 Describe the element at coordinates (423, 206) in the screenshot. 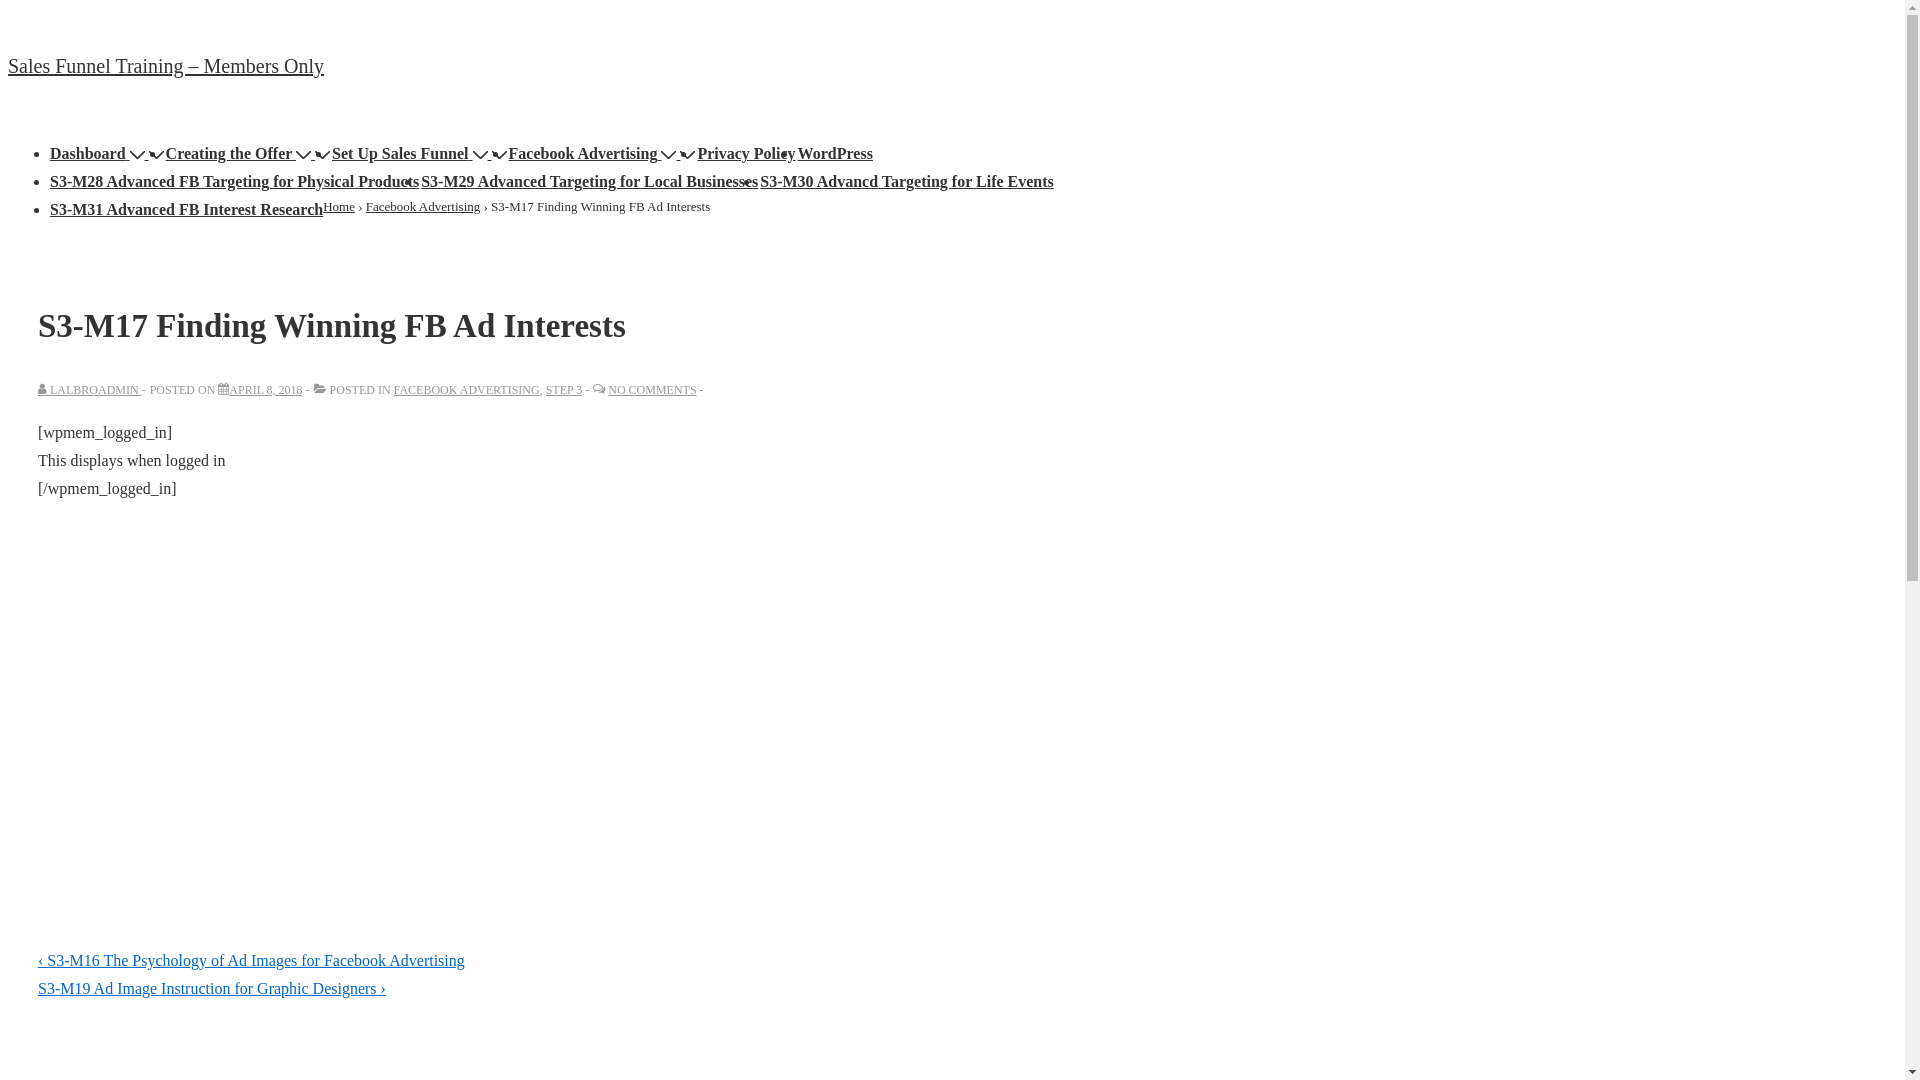

I see `Facebook Advertising` at that location.